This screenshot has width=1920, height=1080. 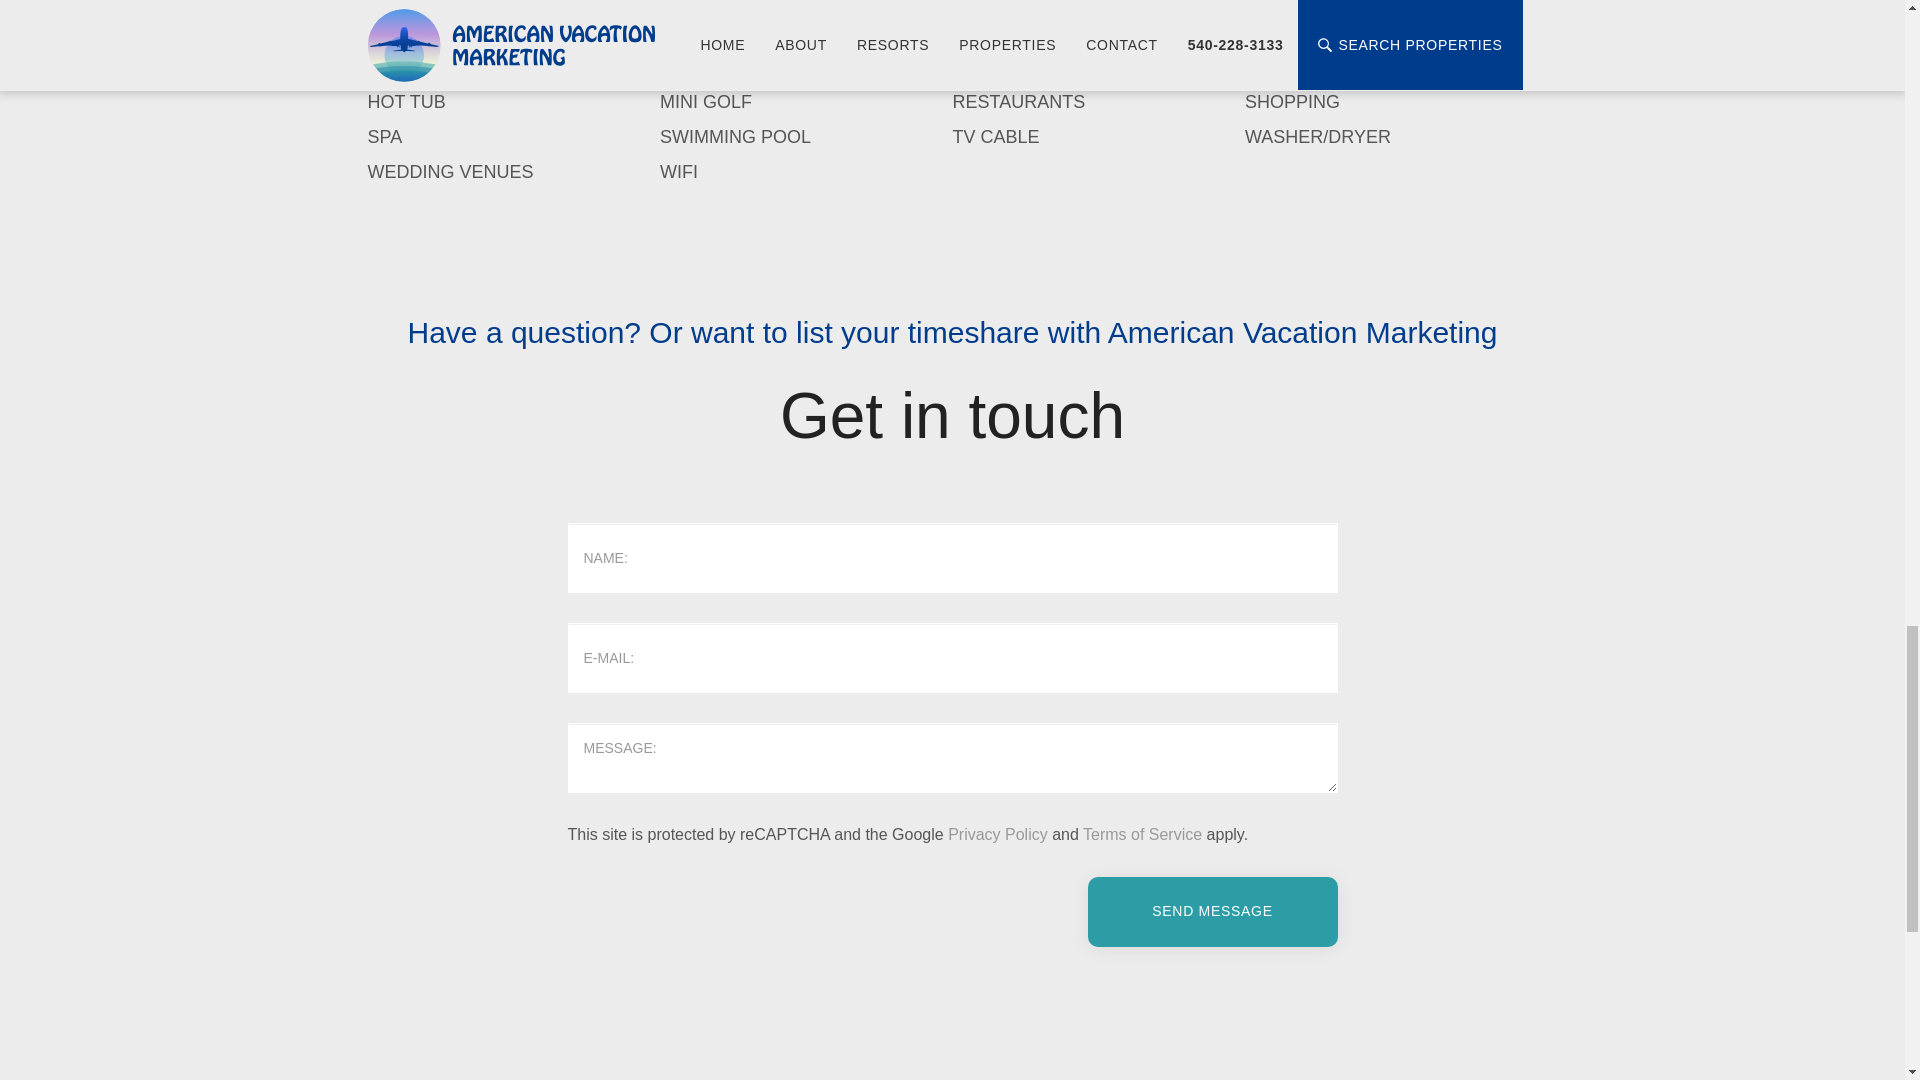 What do you see at coordinates (1330, 3) in the screenshot?
I see `BUSINESS CENTER` at bounding box center [1330, 3].